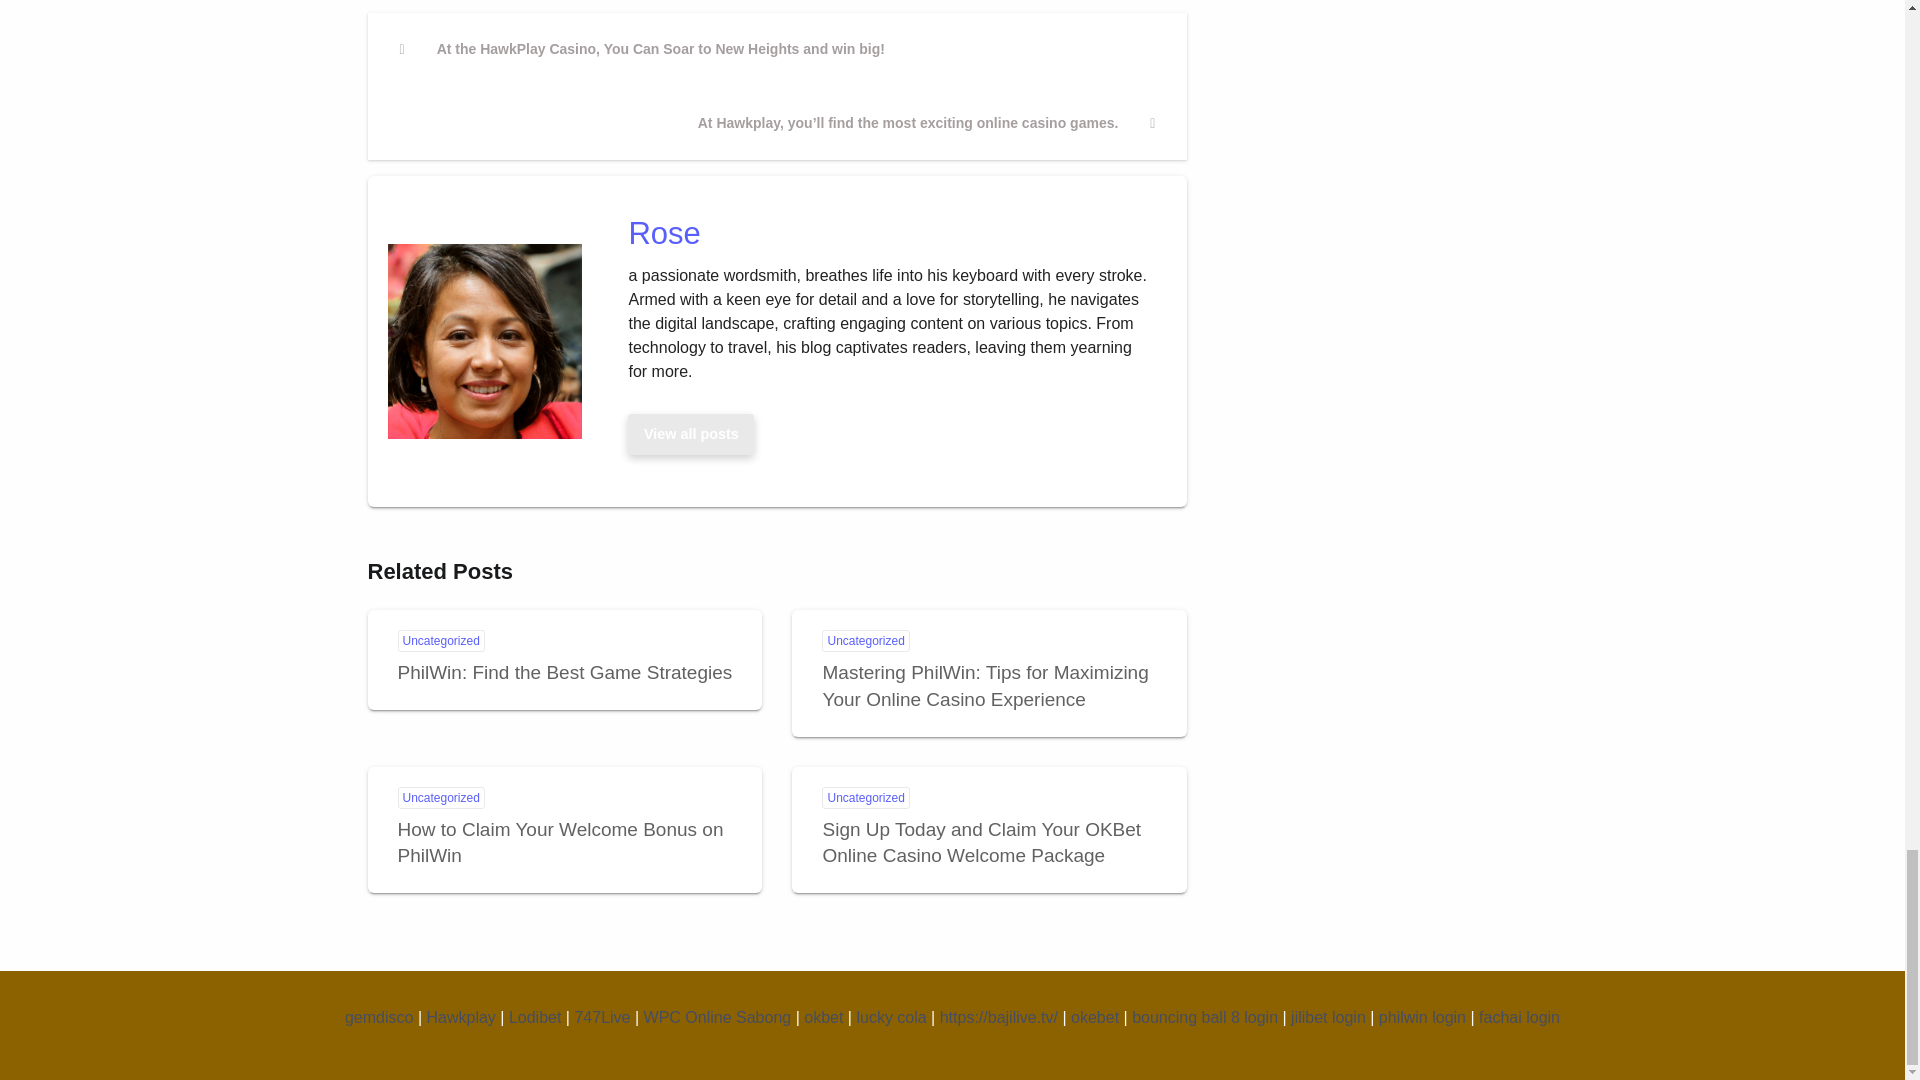 The width and height of the screenshot is (1920, 1080). Describe the element at coordinates (565, 672) in the screenshot. I see `PhilWin: Find the Best Game Strategies` at that location.